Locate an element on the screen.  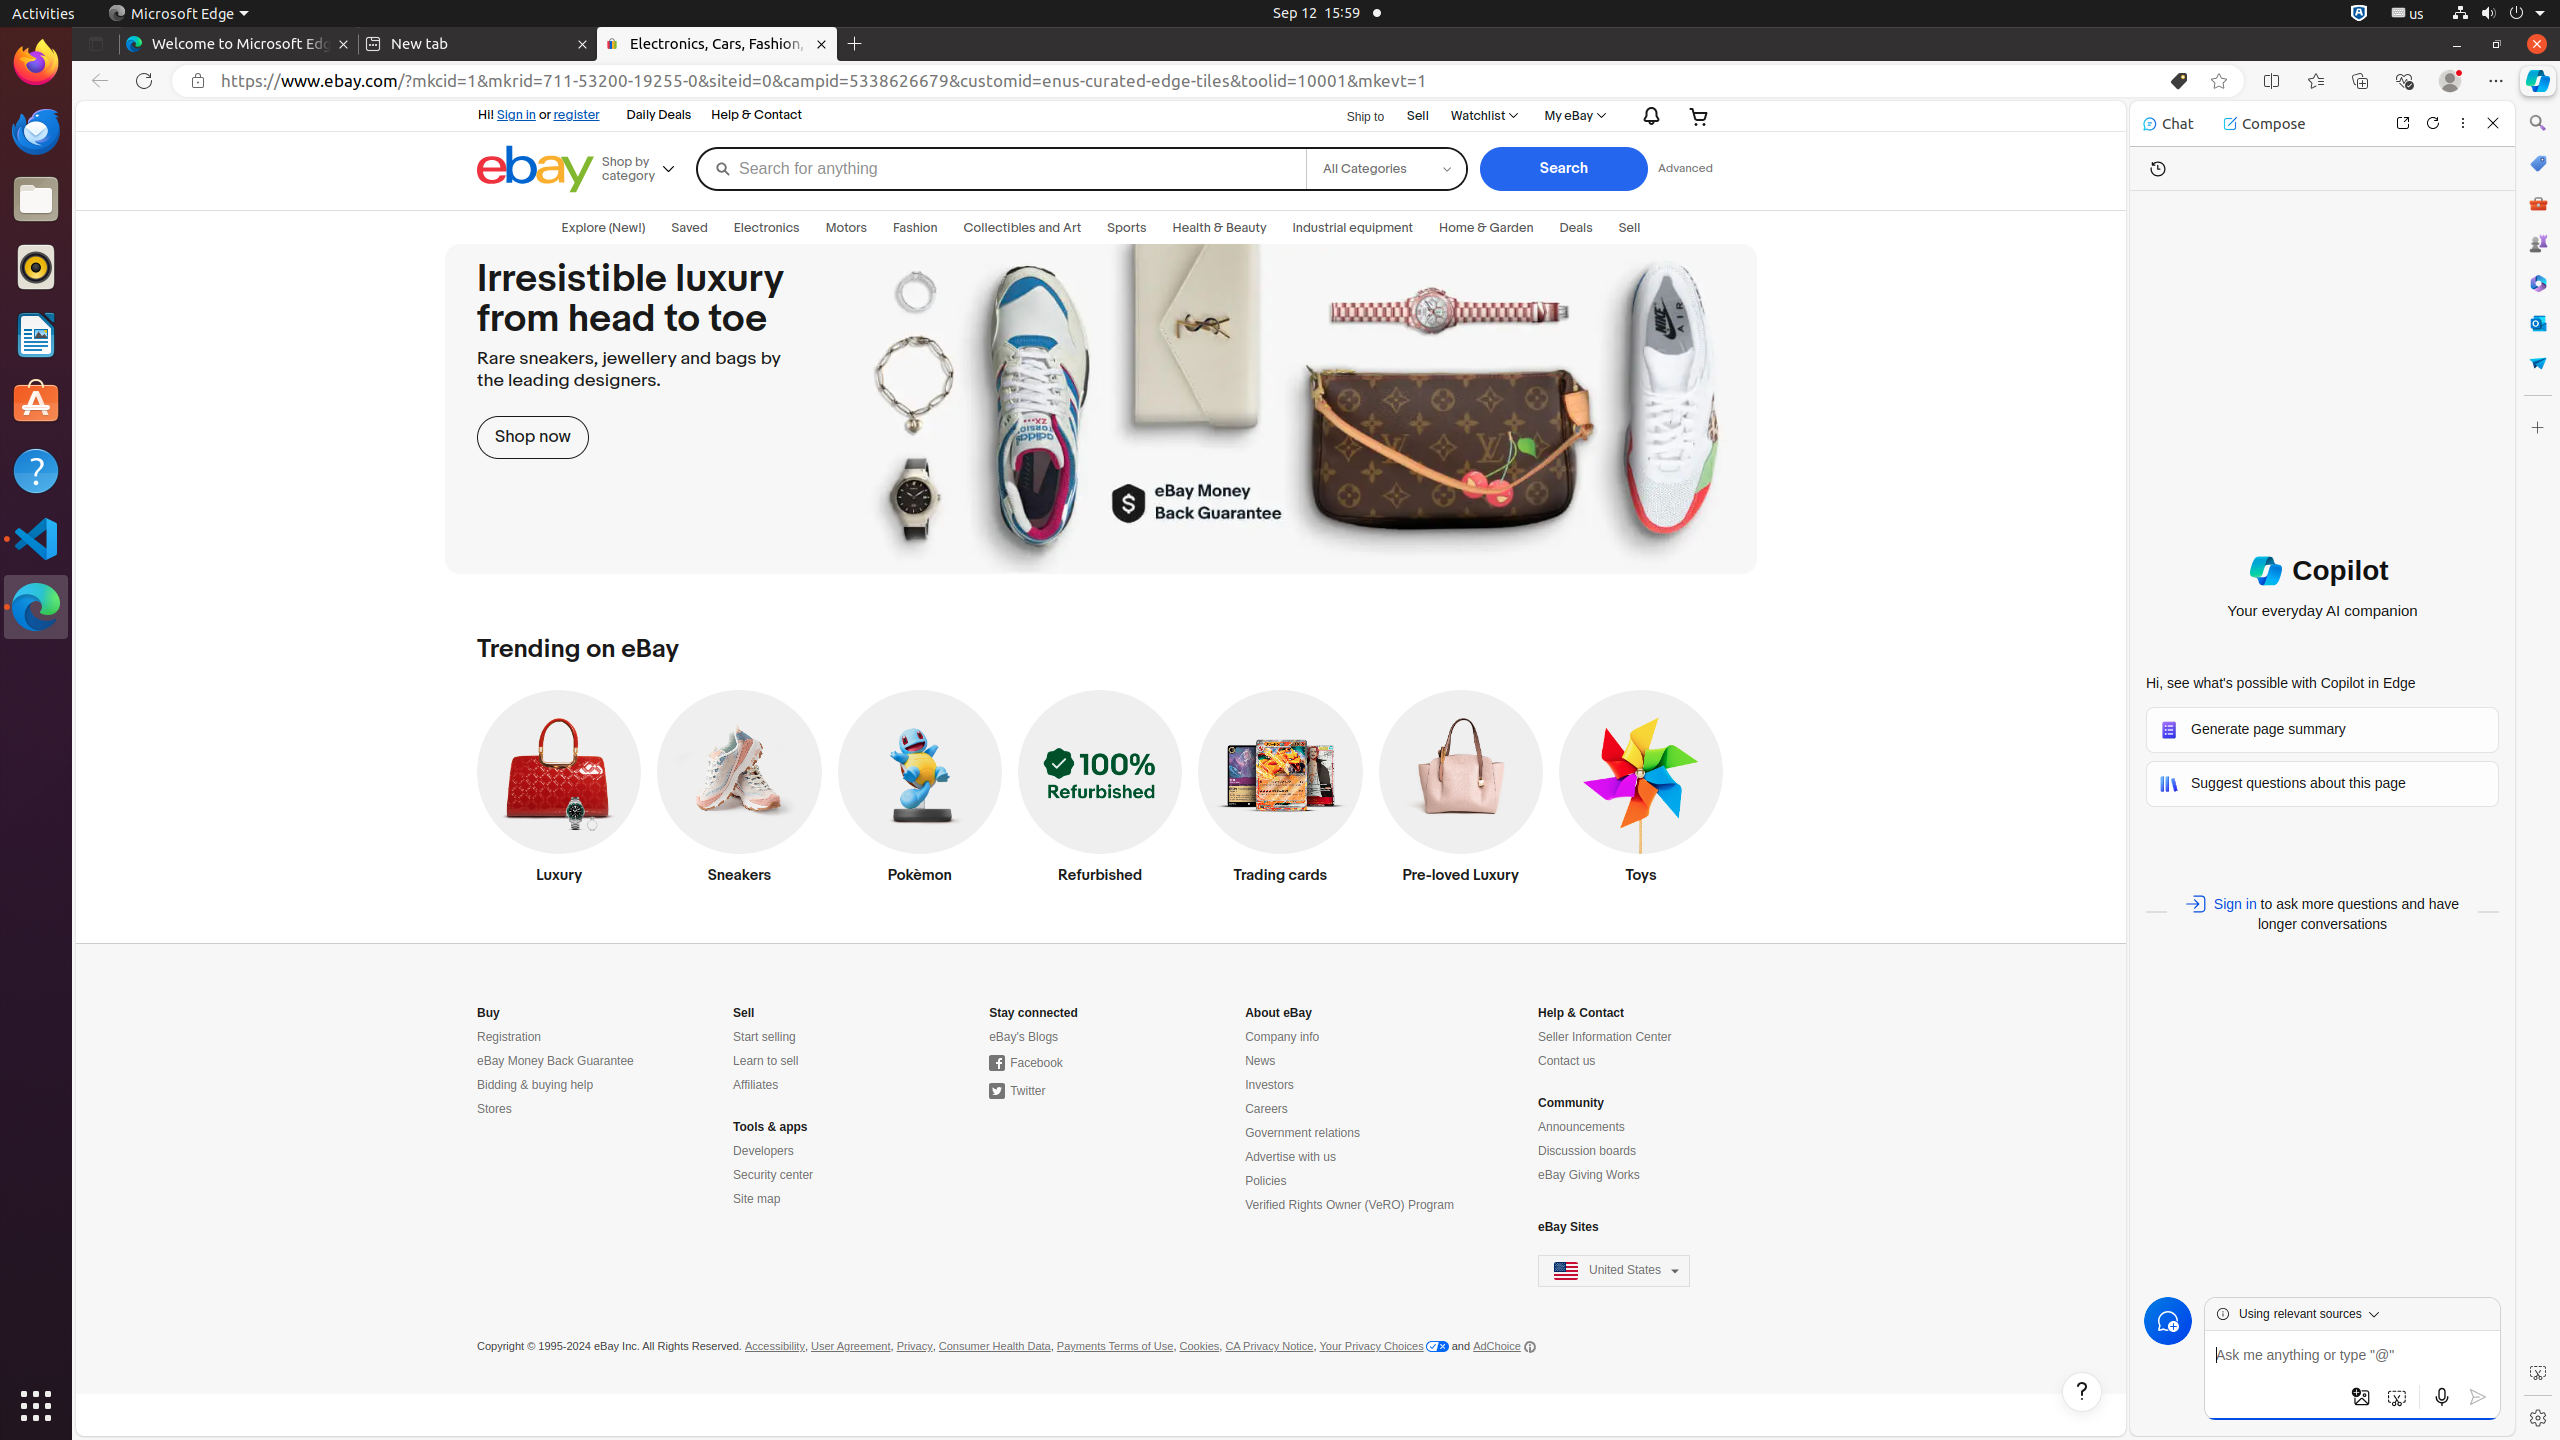
Your shopping cart is located at coordinates (1700, 116).